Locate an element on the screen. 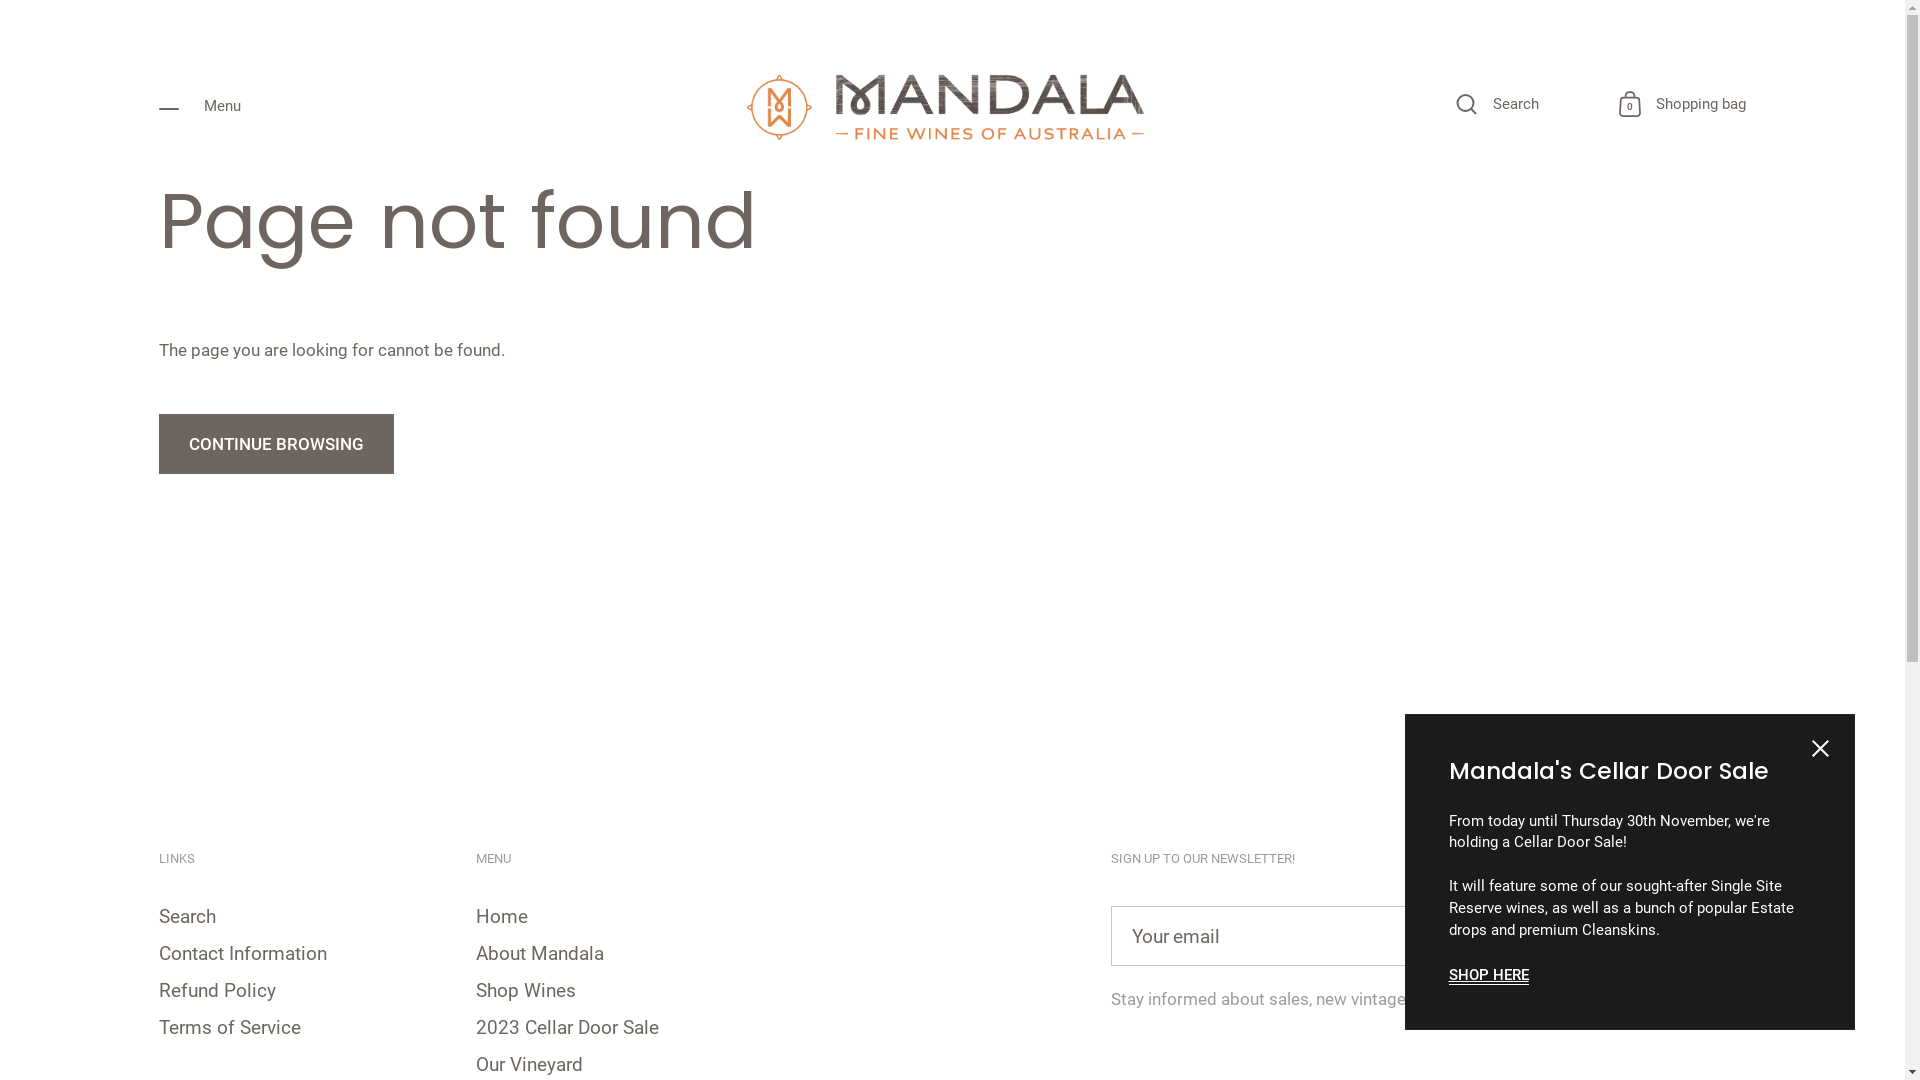 The width and height of the screenshot is (1920, 1080). Close is located at coordinates (1820, 752).